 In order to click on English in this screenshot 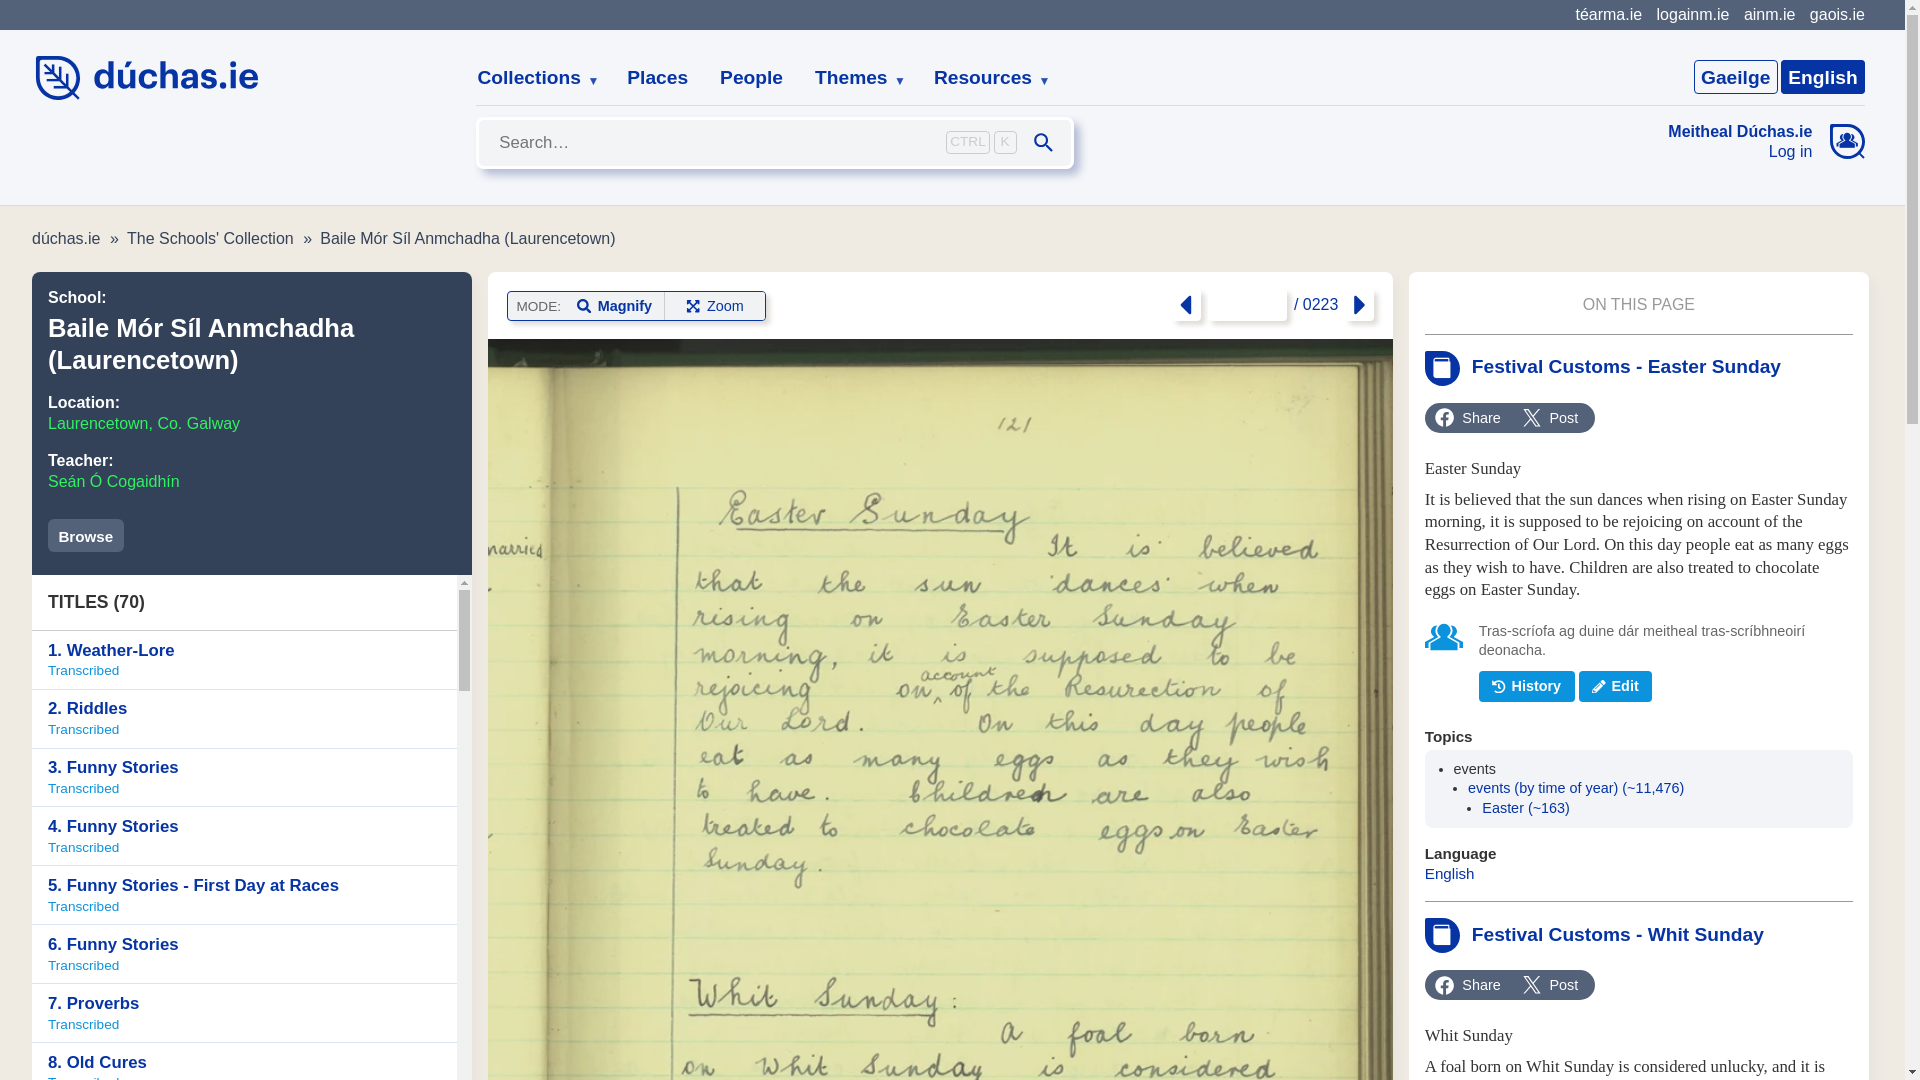, I will do `click(244, 660)`.